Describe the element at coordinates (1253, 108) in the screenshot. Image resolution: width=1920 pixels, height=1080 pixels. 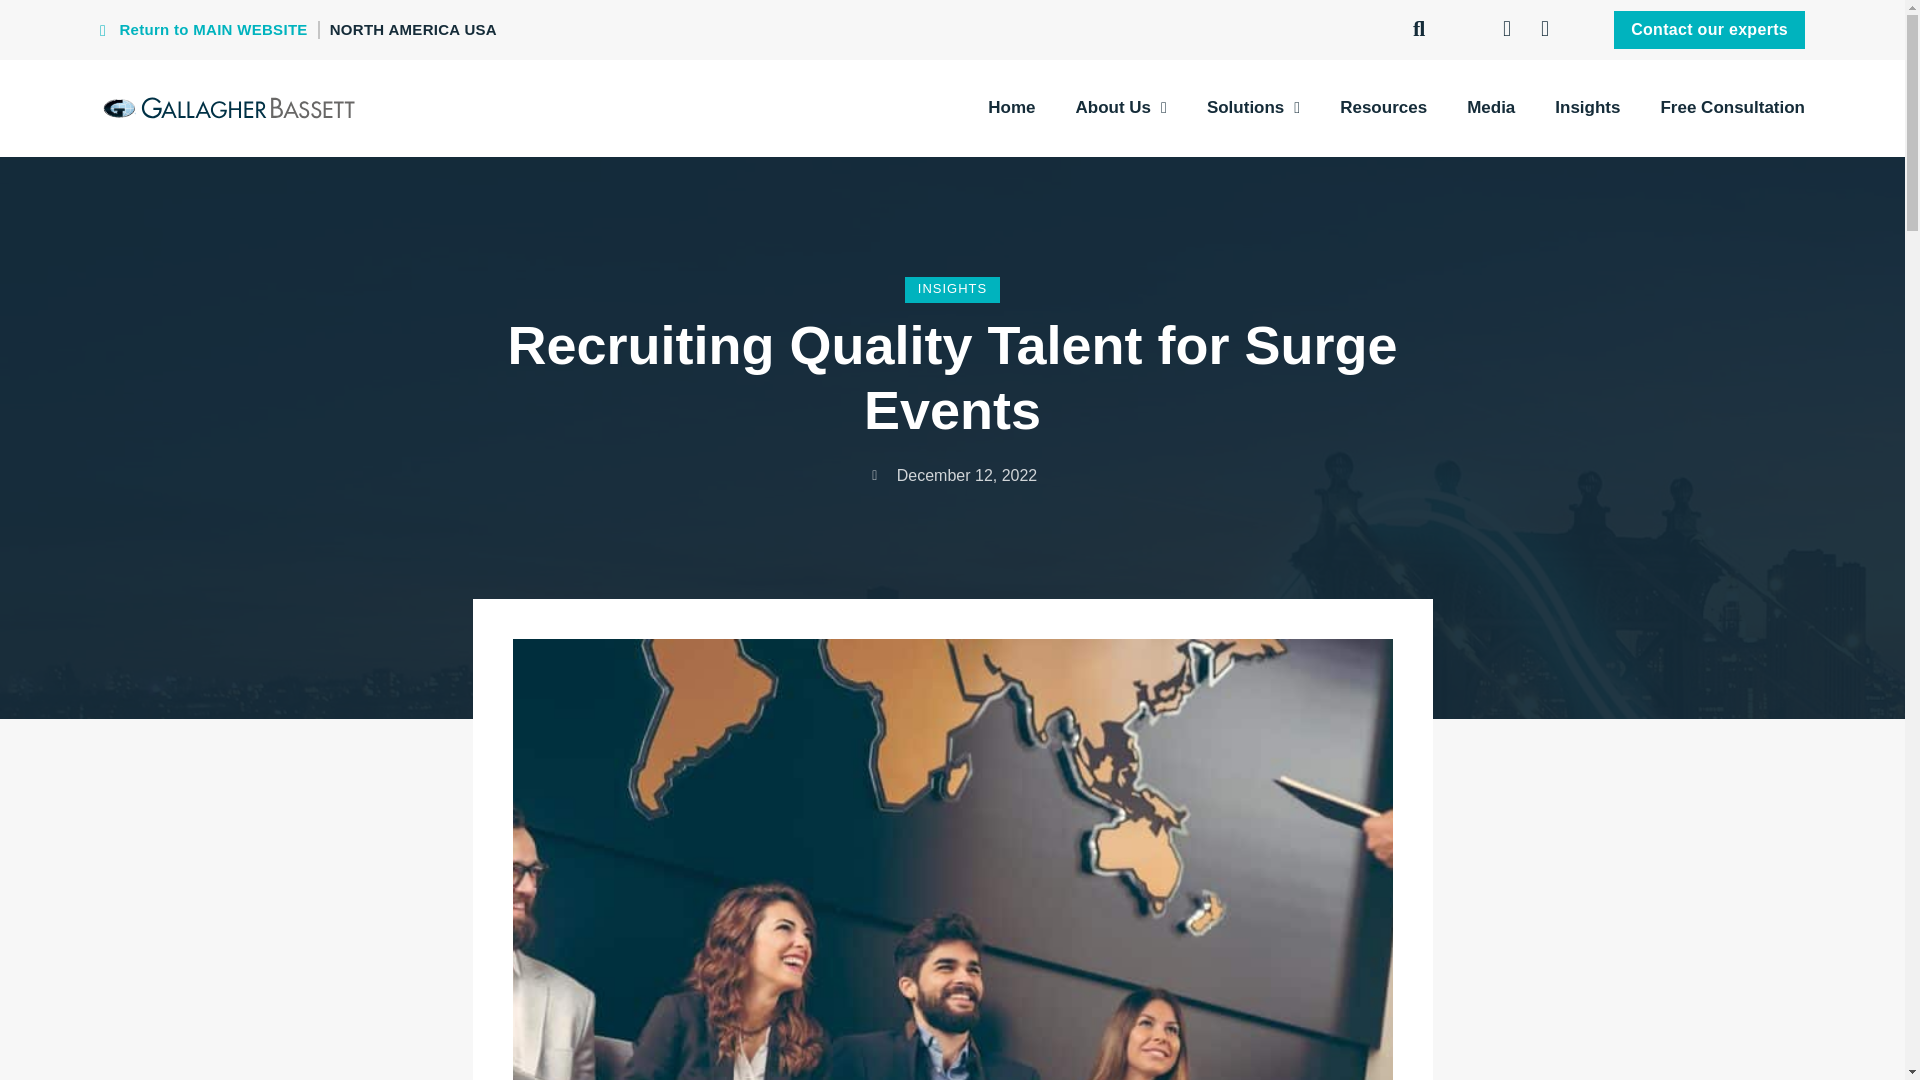
I see `Solutions` at that location.